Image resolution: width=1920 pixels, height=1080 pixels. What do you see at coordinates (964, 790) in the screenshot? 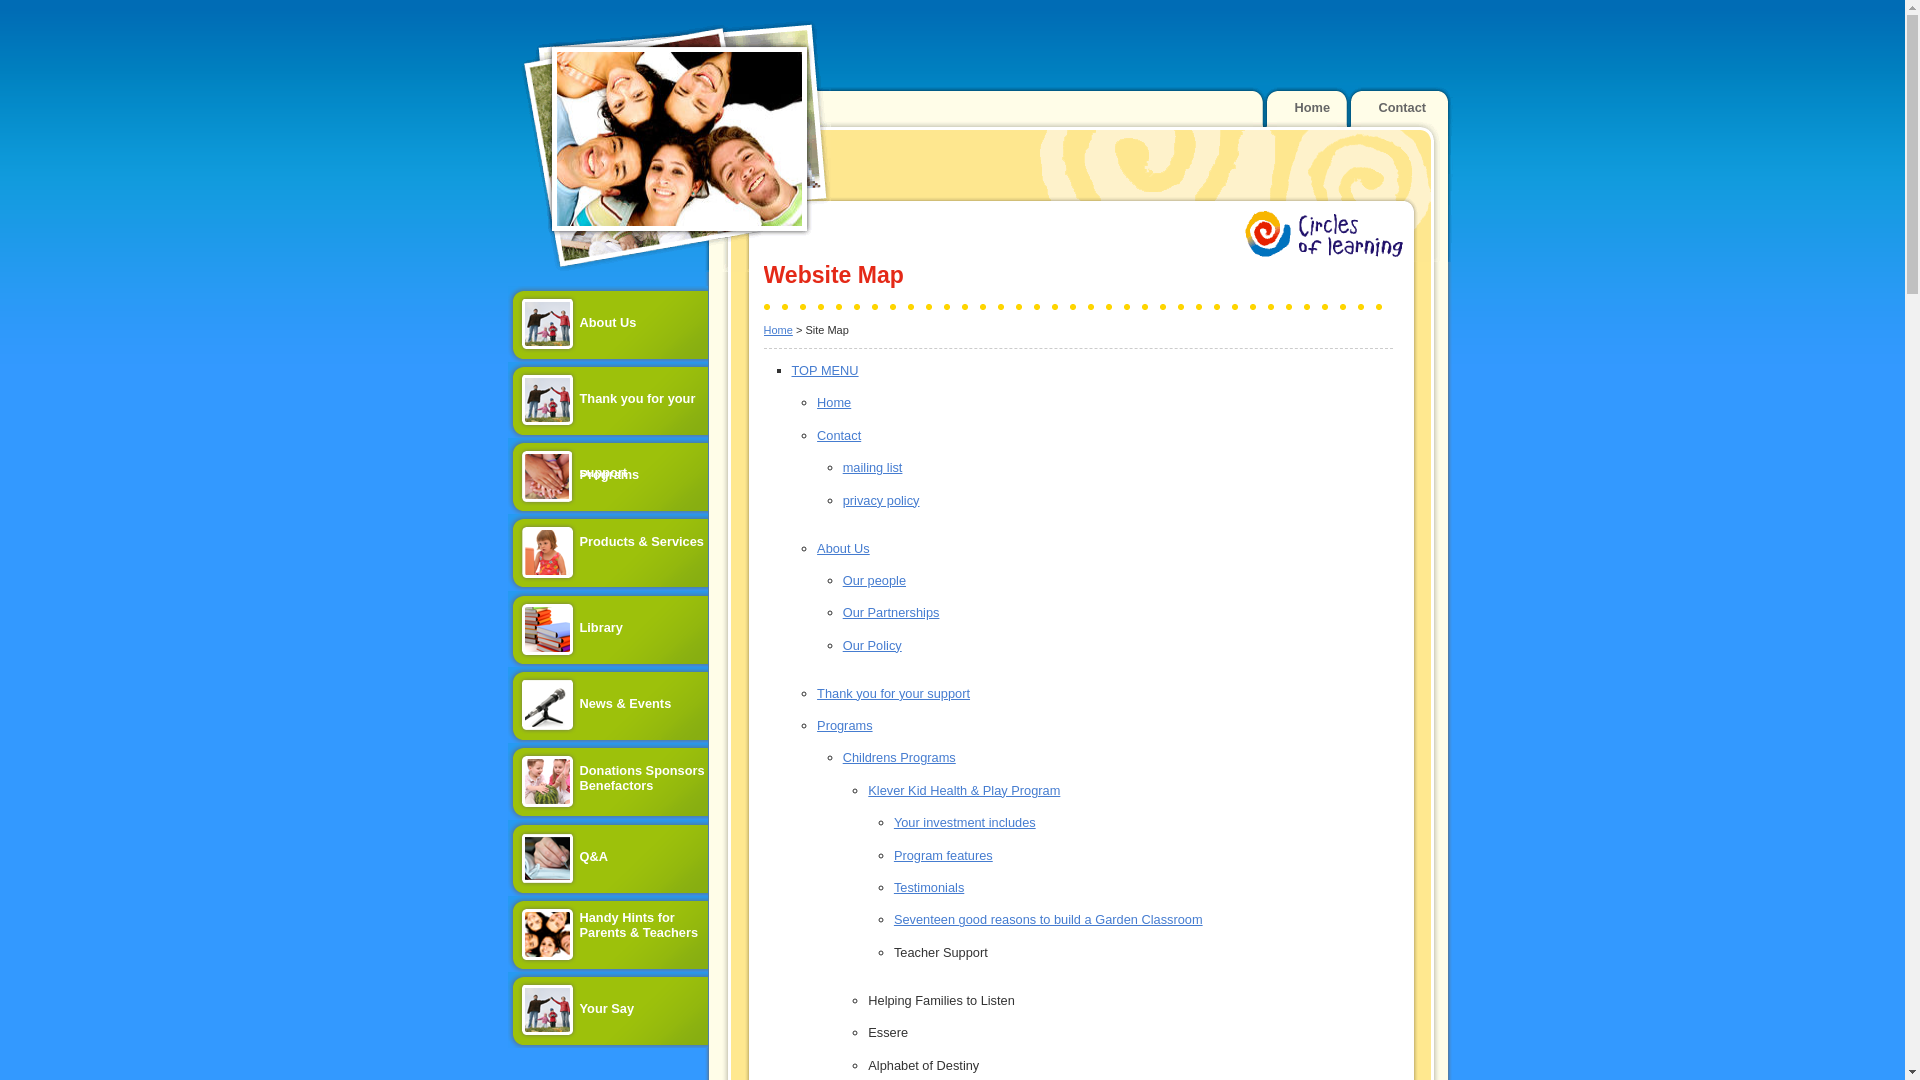
I see `Klever Kid Health & Play Program` at bounding box center [964, 790].